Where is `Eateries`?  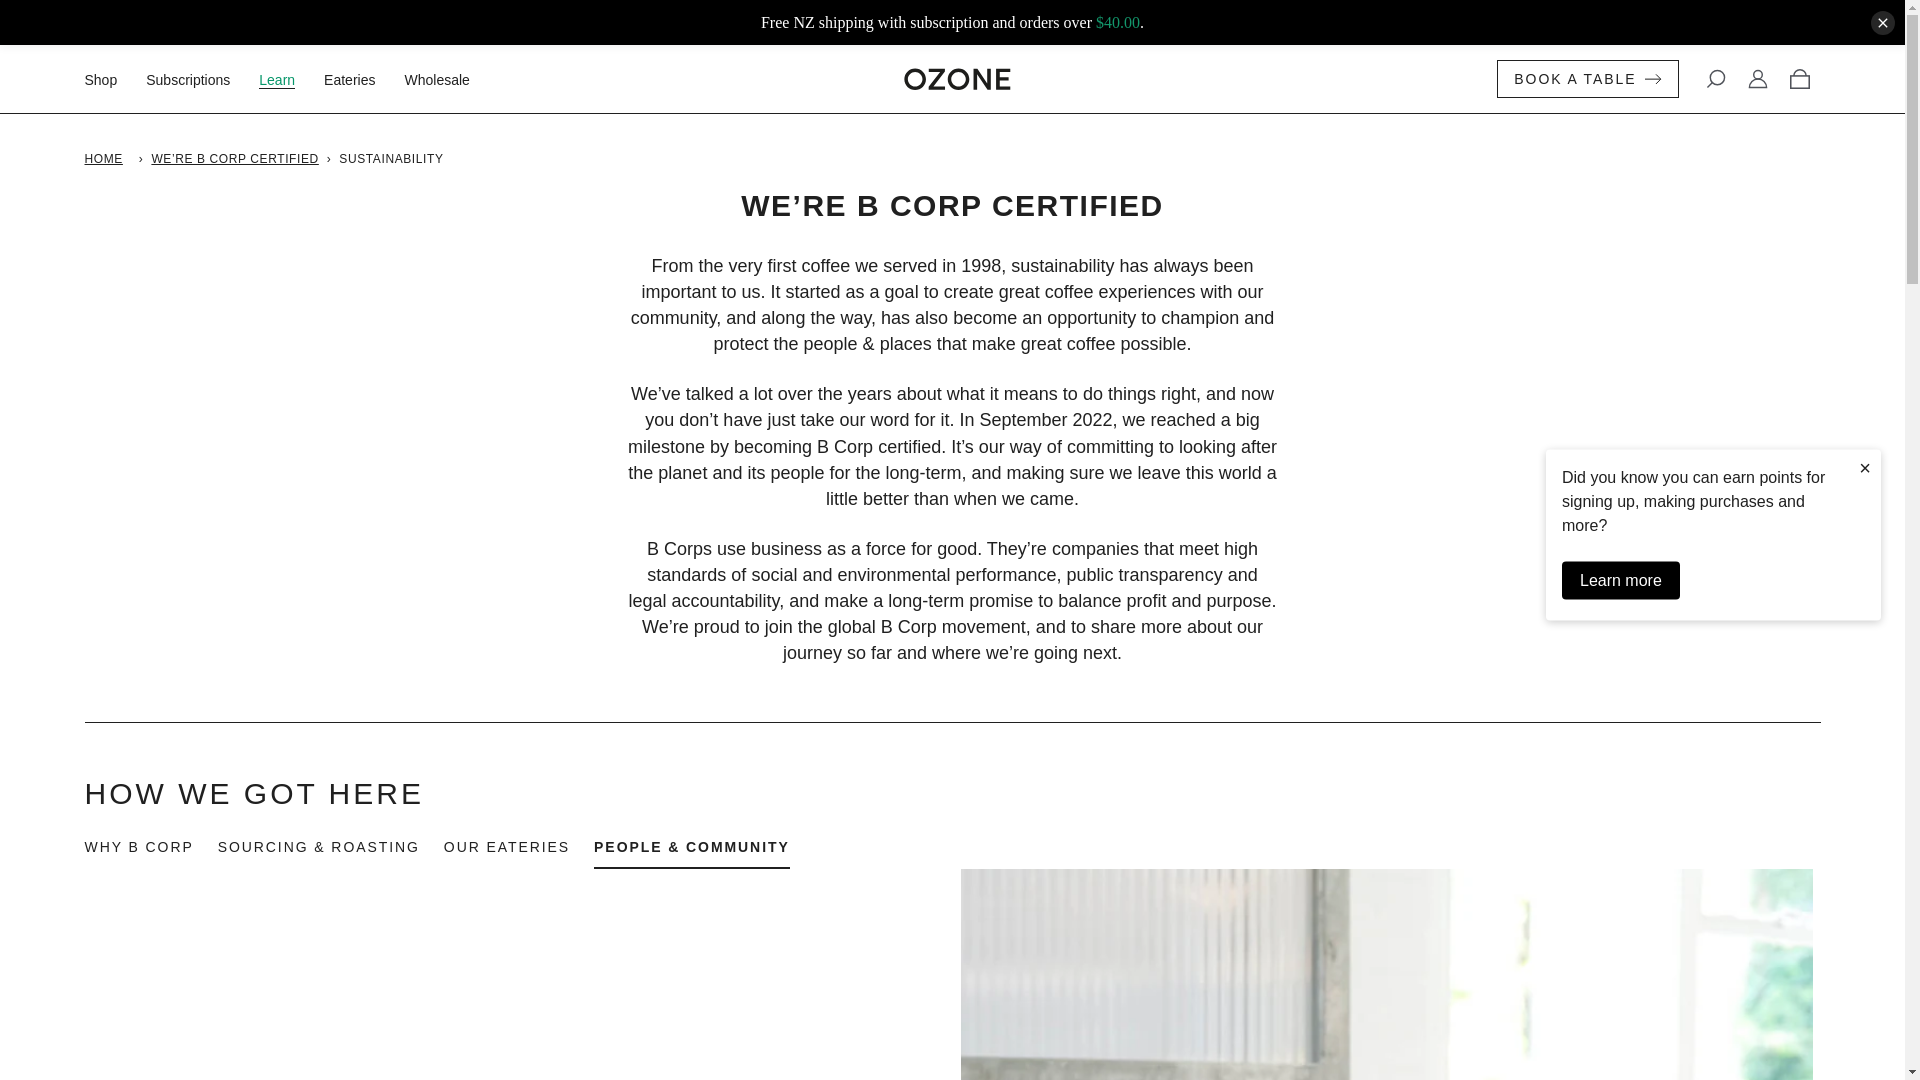
Eateries is located at coordinates (362, 80).